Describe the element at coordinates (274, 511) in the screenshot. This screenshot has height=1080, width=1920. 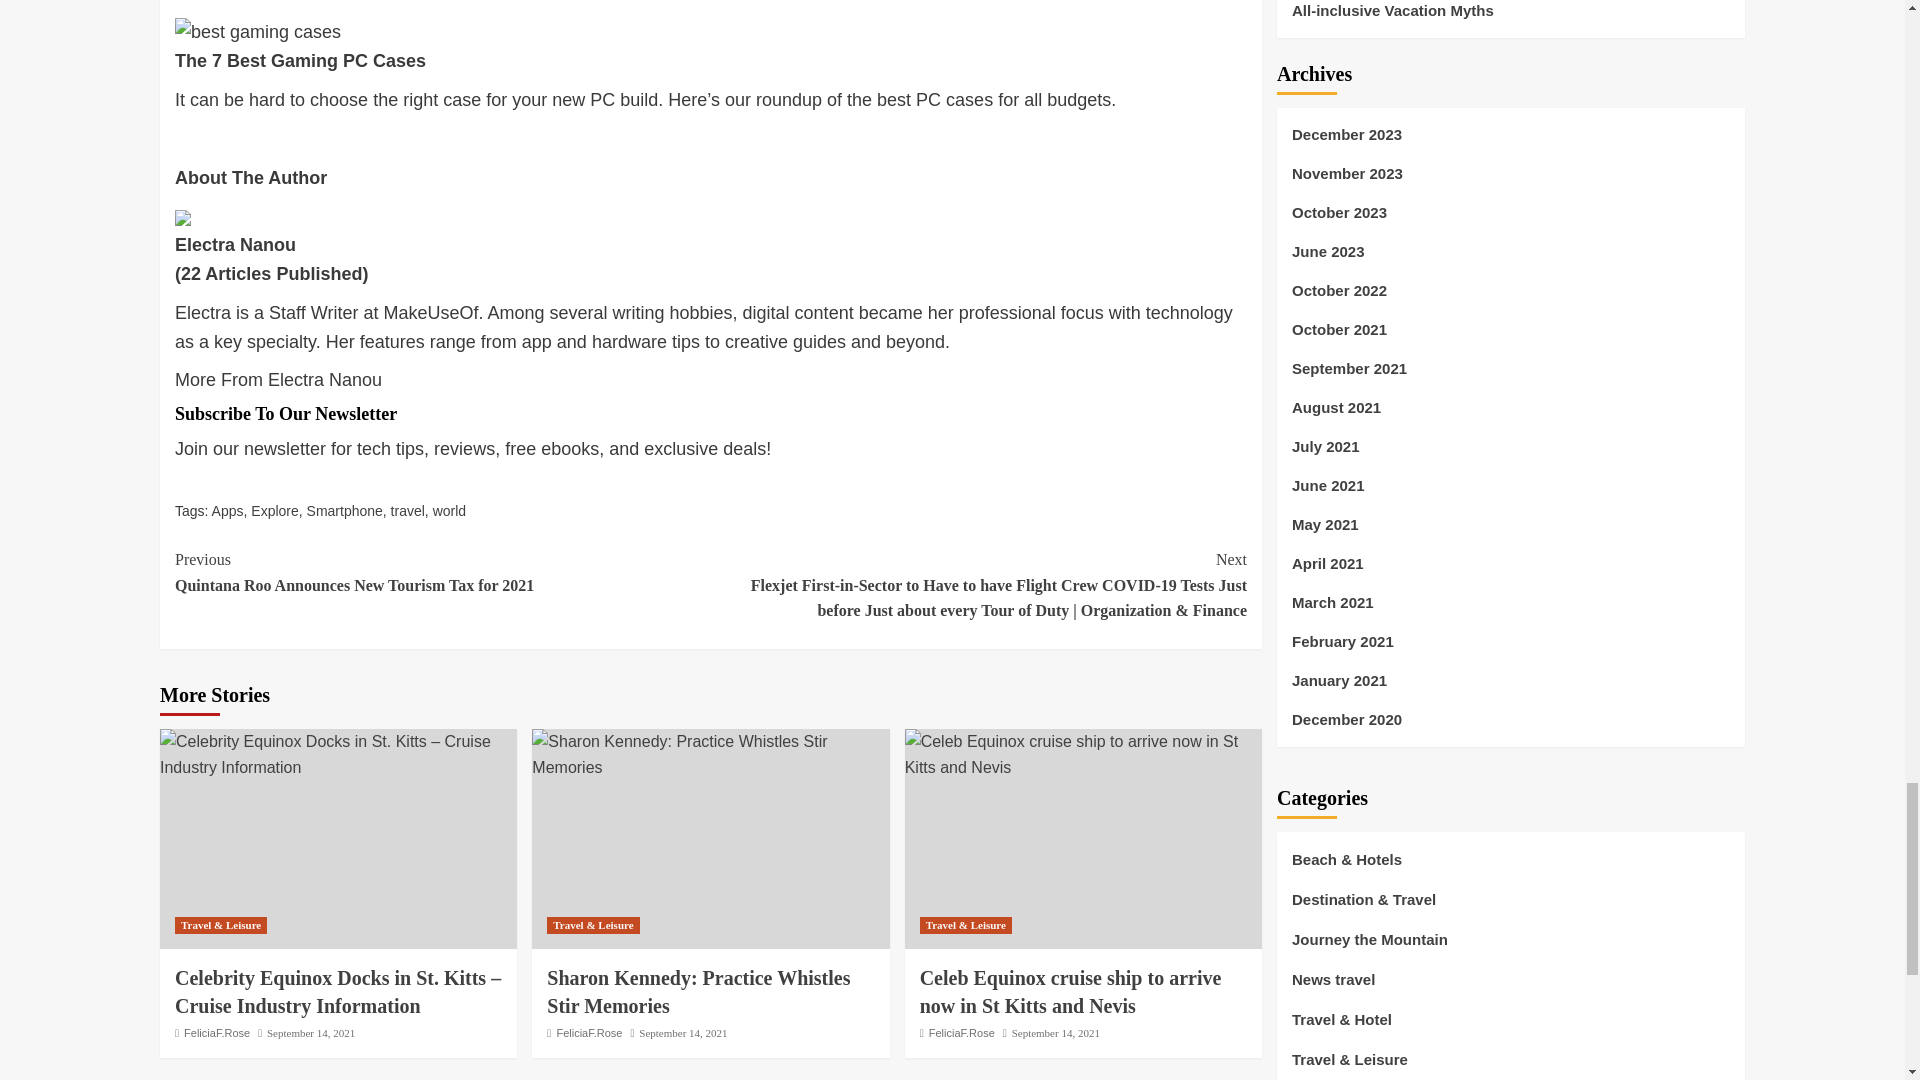
I see `Explore` at that location.